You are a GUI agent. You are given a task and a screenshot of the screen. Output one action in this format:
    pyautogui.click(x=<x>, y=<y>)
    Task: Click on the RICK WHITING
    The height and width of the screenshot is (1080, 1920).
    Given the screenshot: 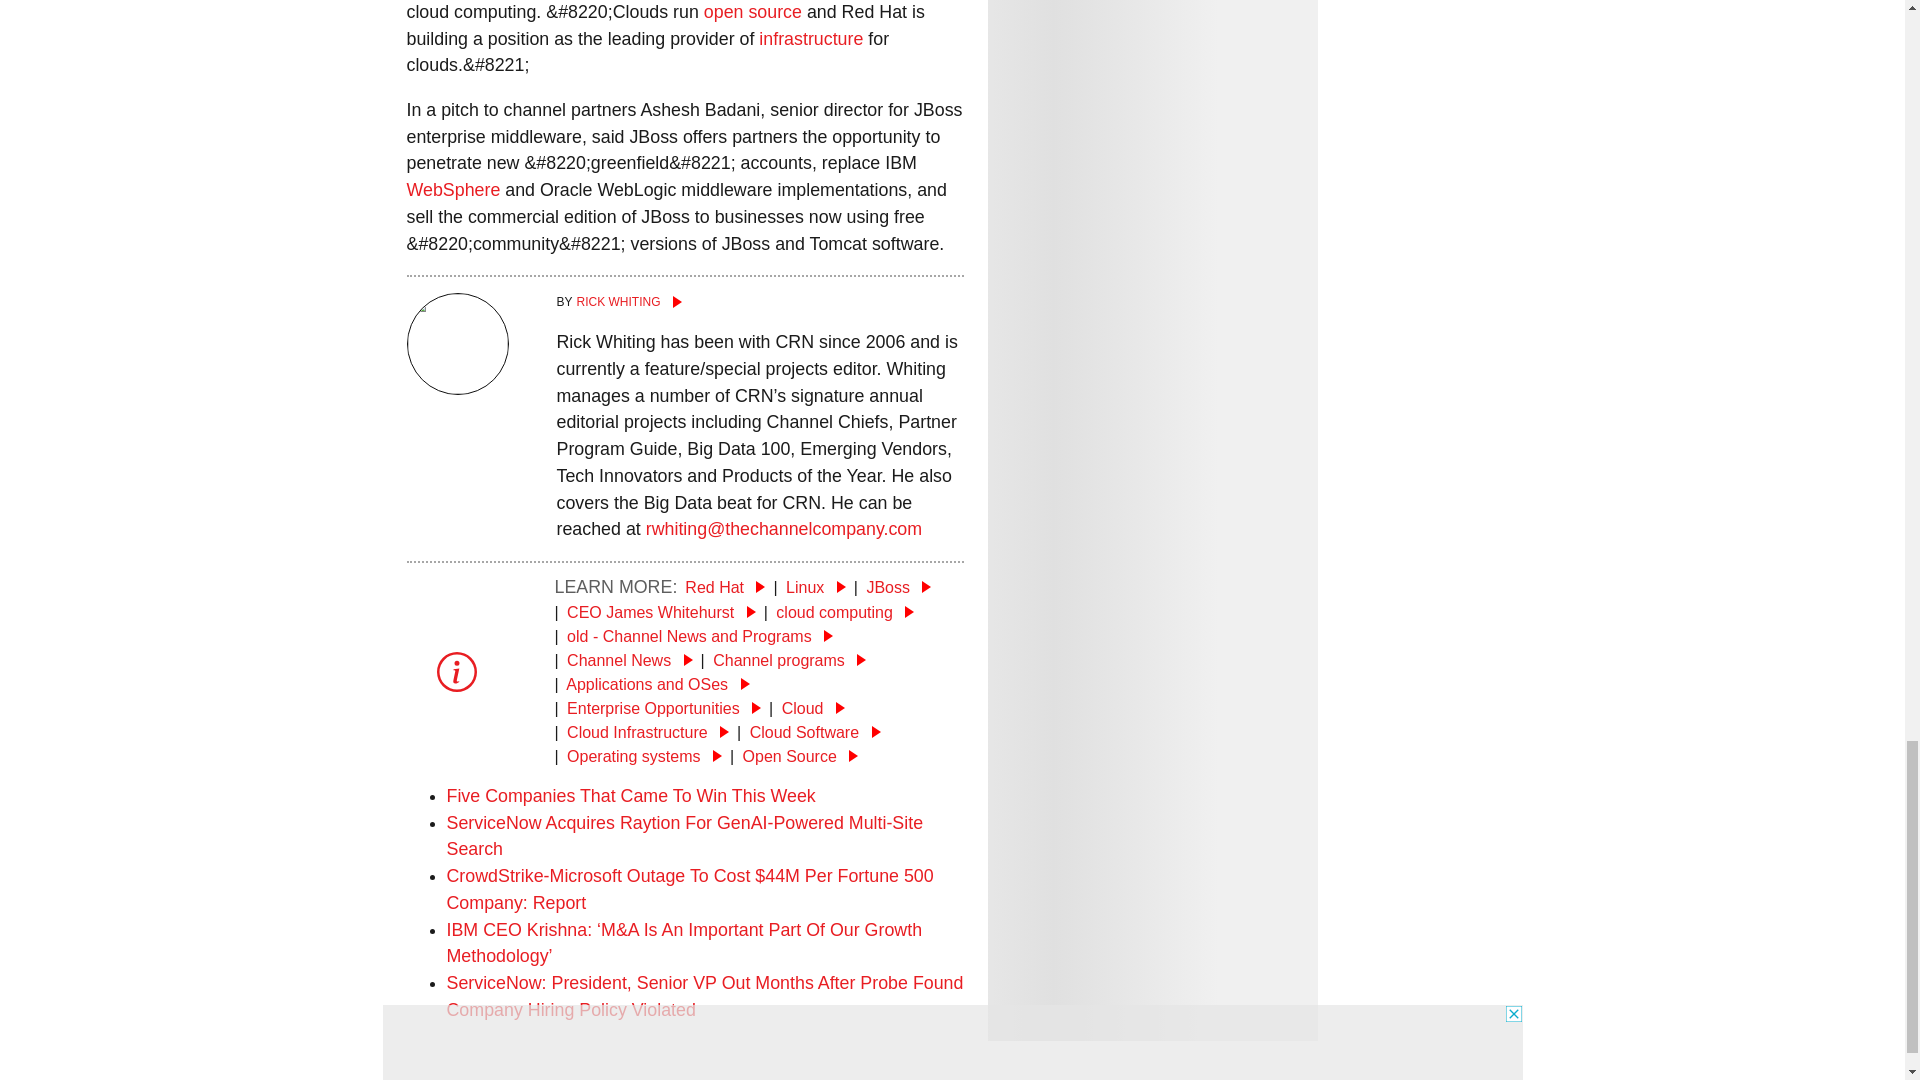 What is the action you would take?
    pyautogui.click(x=760, y=302)
    